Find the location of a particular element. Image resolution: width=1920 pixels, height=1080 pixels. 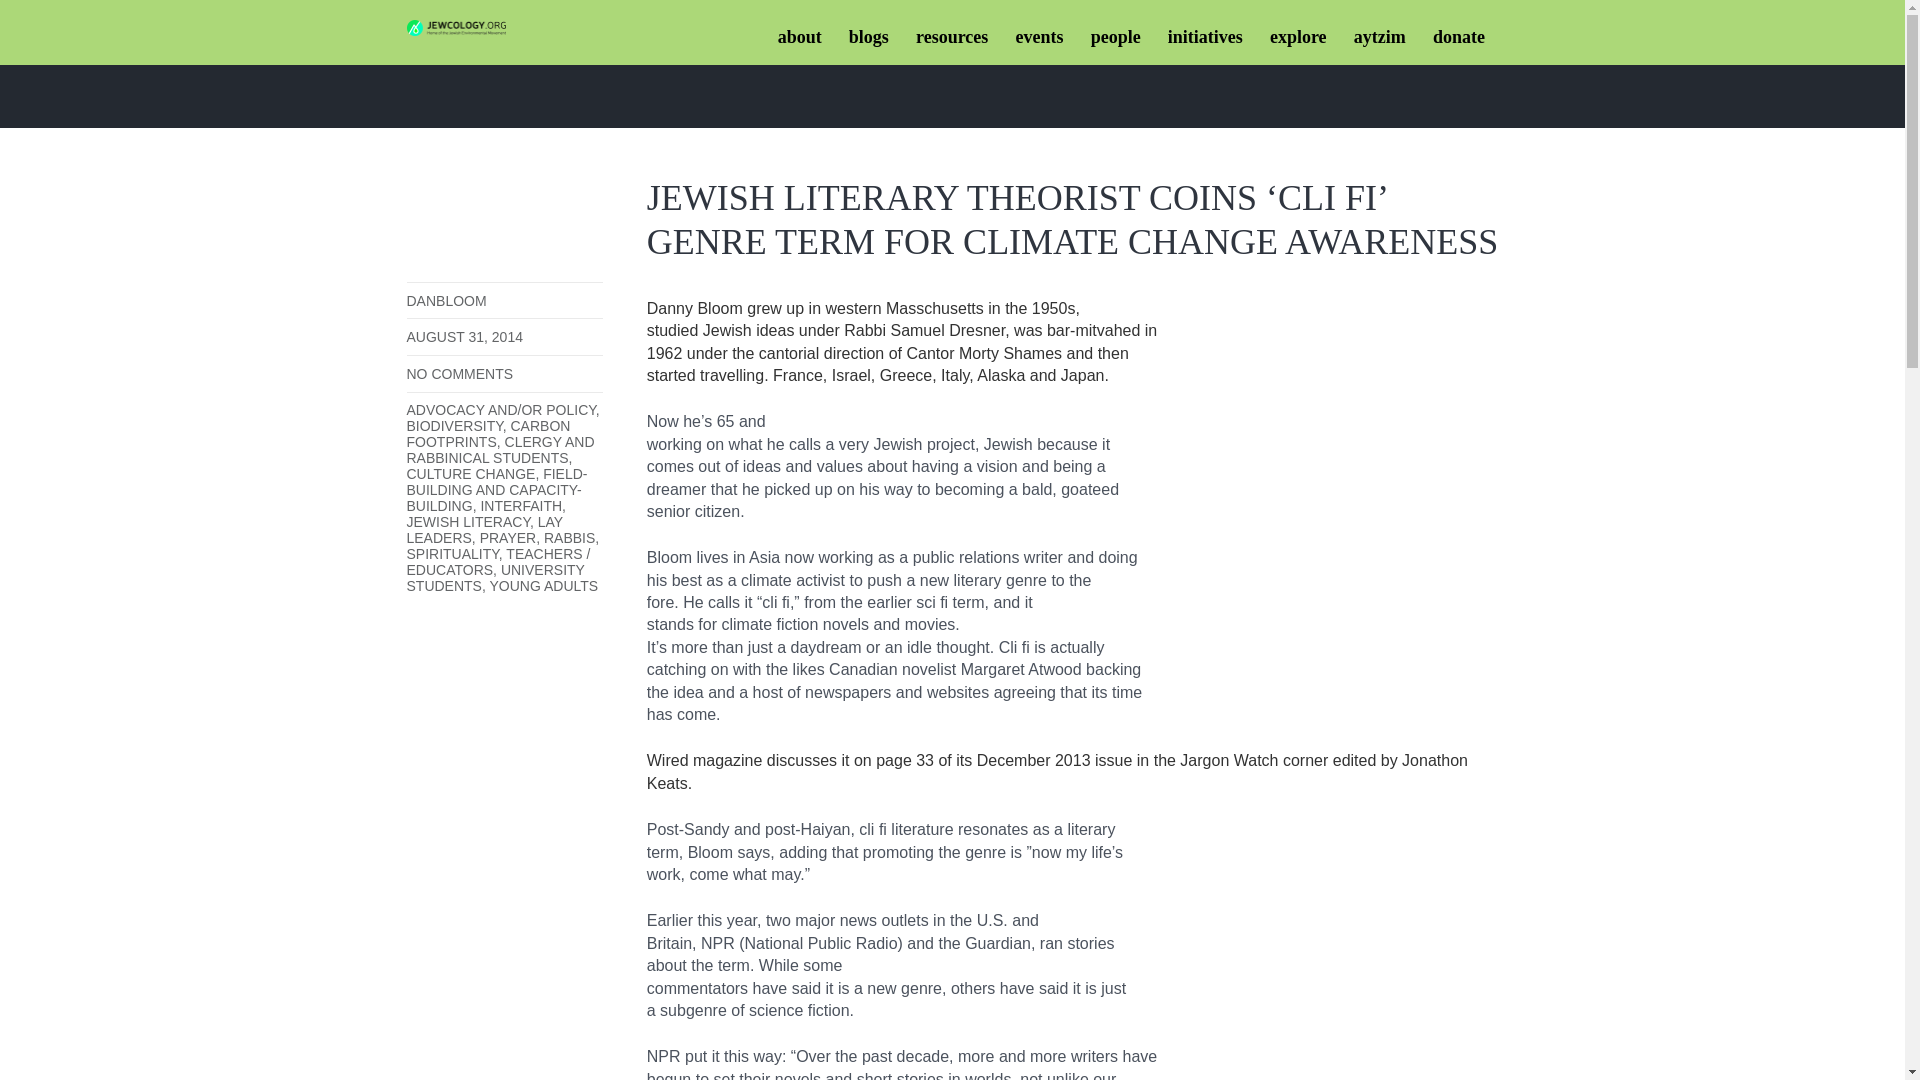

CULTURE CHANGE is located at coordinates (470, 473).